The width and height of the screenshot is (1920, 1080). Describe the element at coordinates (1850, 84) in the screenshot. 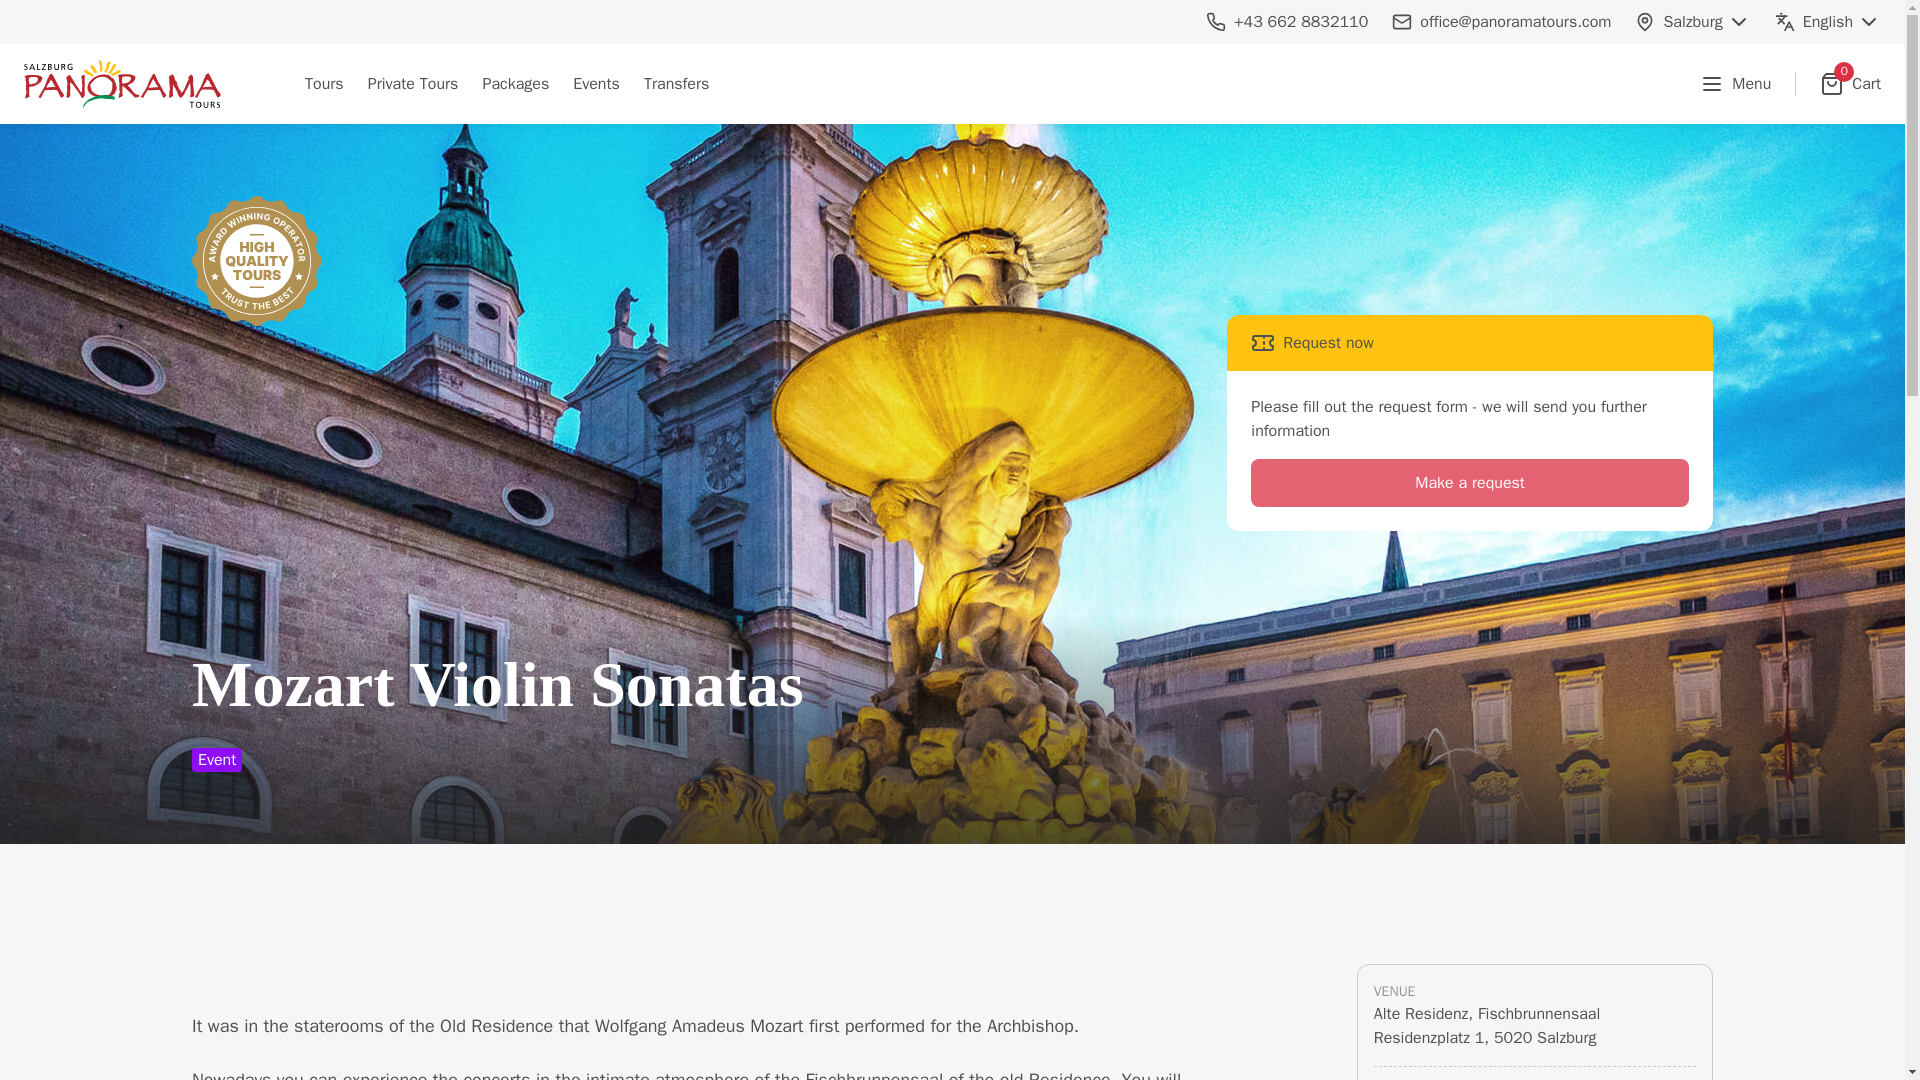

I see `Tours` at that location.